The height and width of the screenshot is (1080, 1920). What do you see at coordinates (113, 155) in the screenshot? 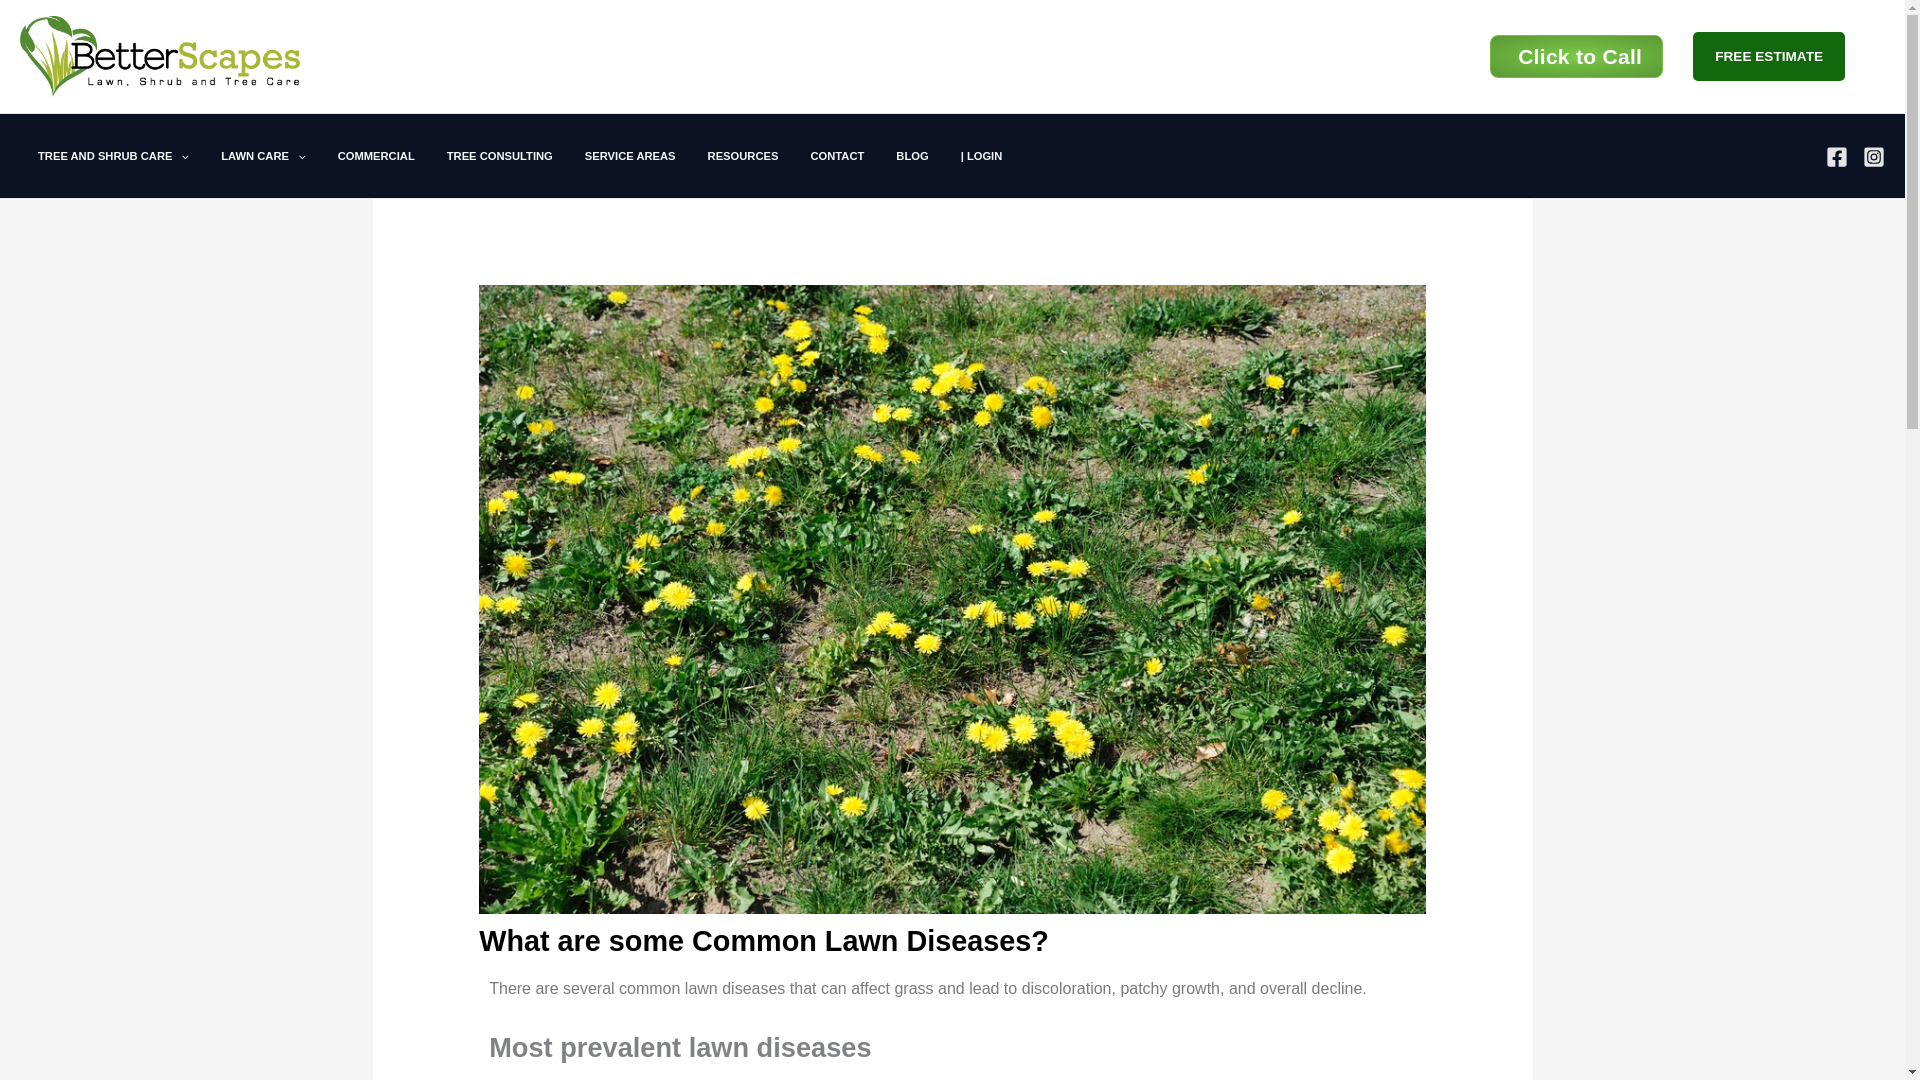
I see `TREE AND SHRUB CARE` at bounding box center [113, 155].